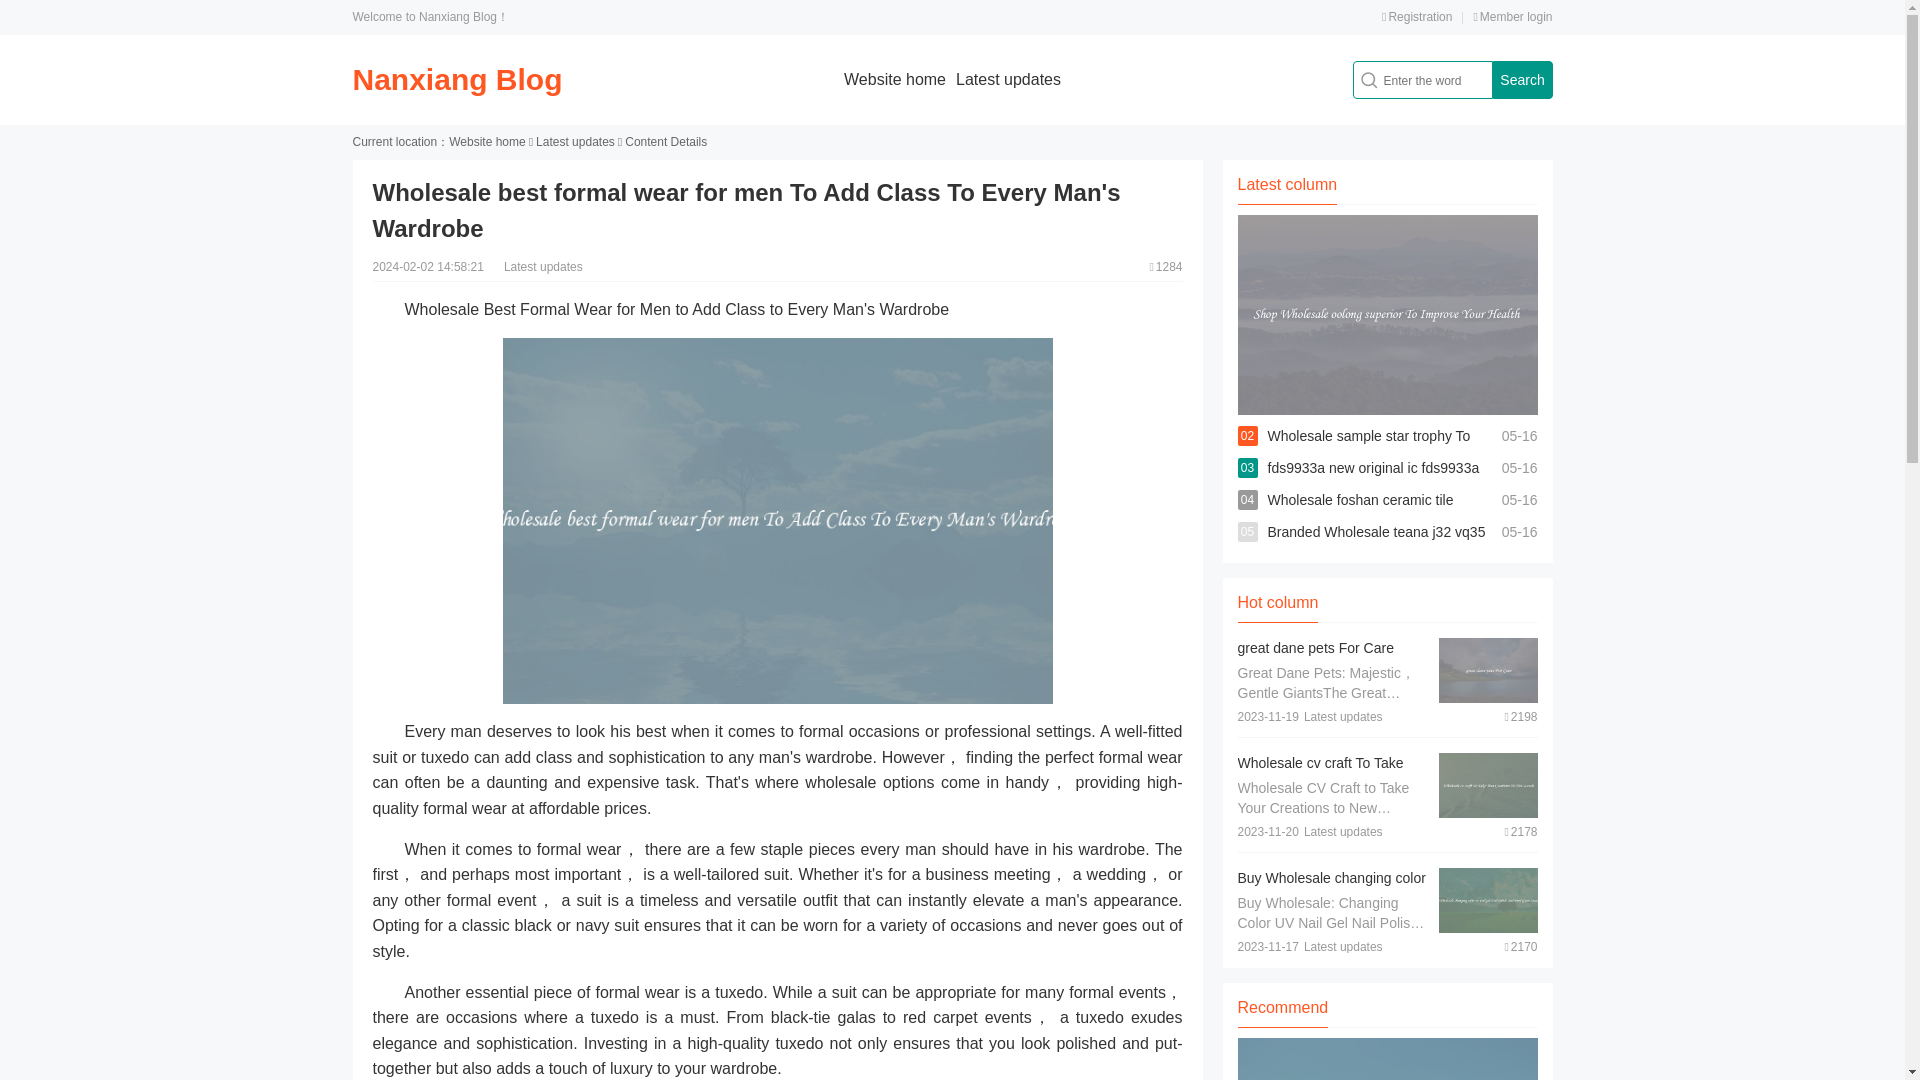 The width and height of the screenshot is (1920, 1080). What do you see at coordinates (456, 79) in the screenshot?
I see `Nanxiang Blog` at bounding box center [456, 79].